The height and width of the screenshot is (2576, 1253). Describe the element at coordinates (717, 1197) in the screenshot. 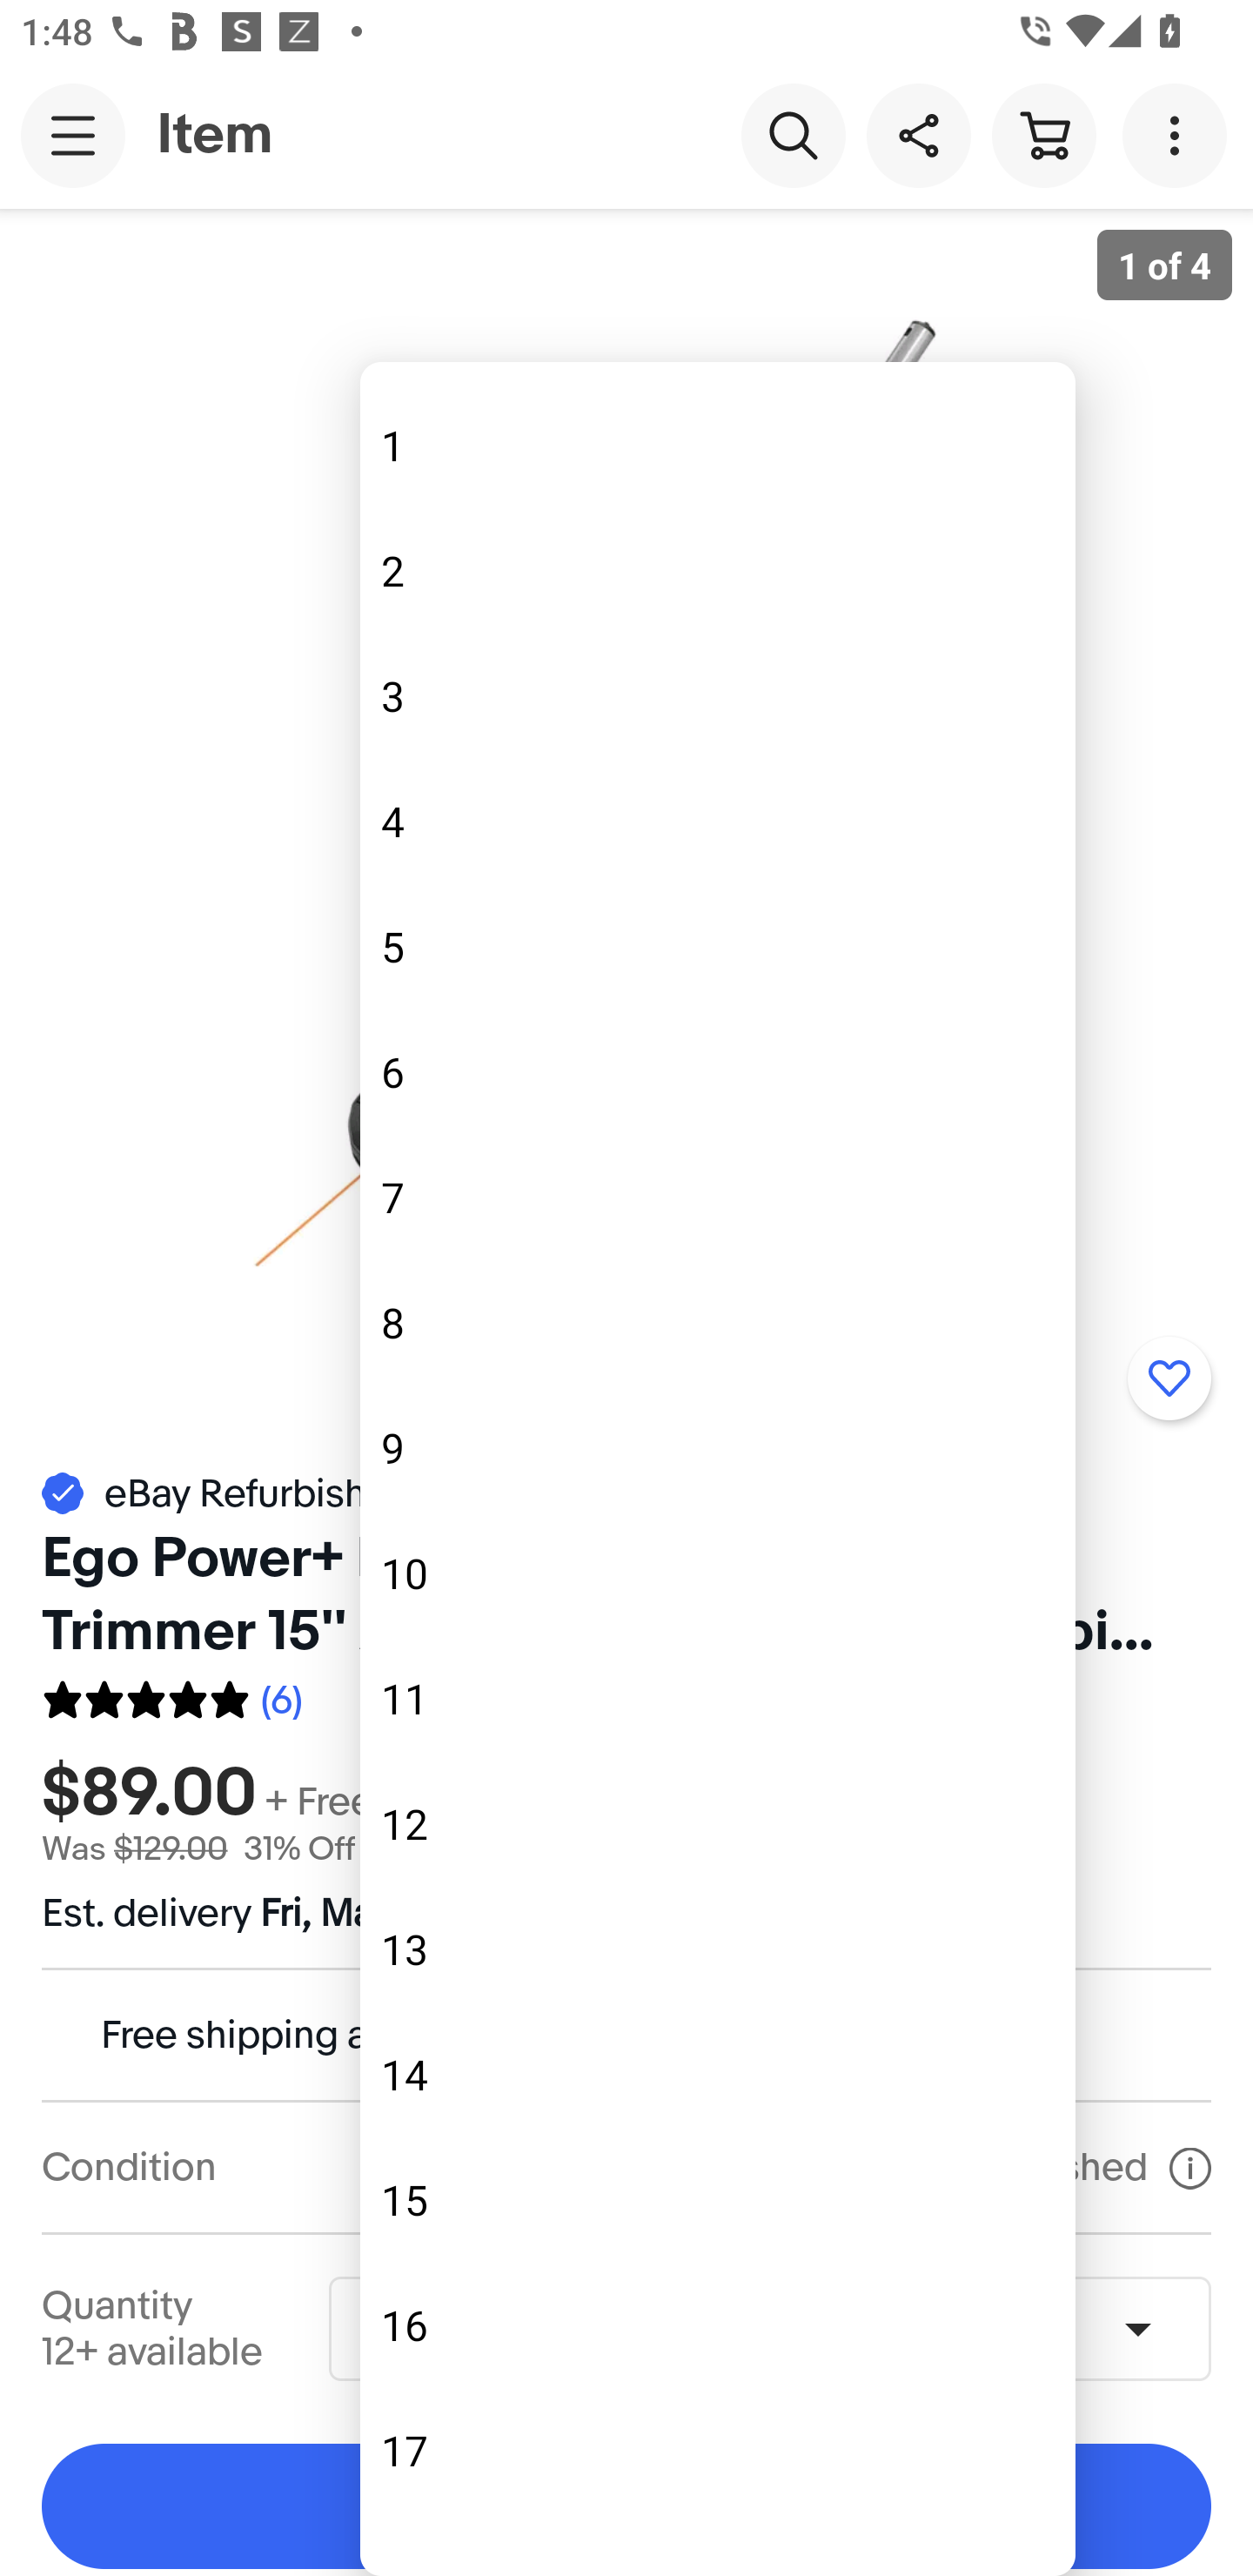

I see `7` at that location.